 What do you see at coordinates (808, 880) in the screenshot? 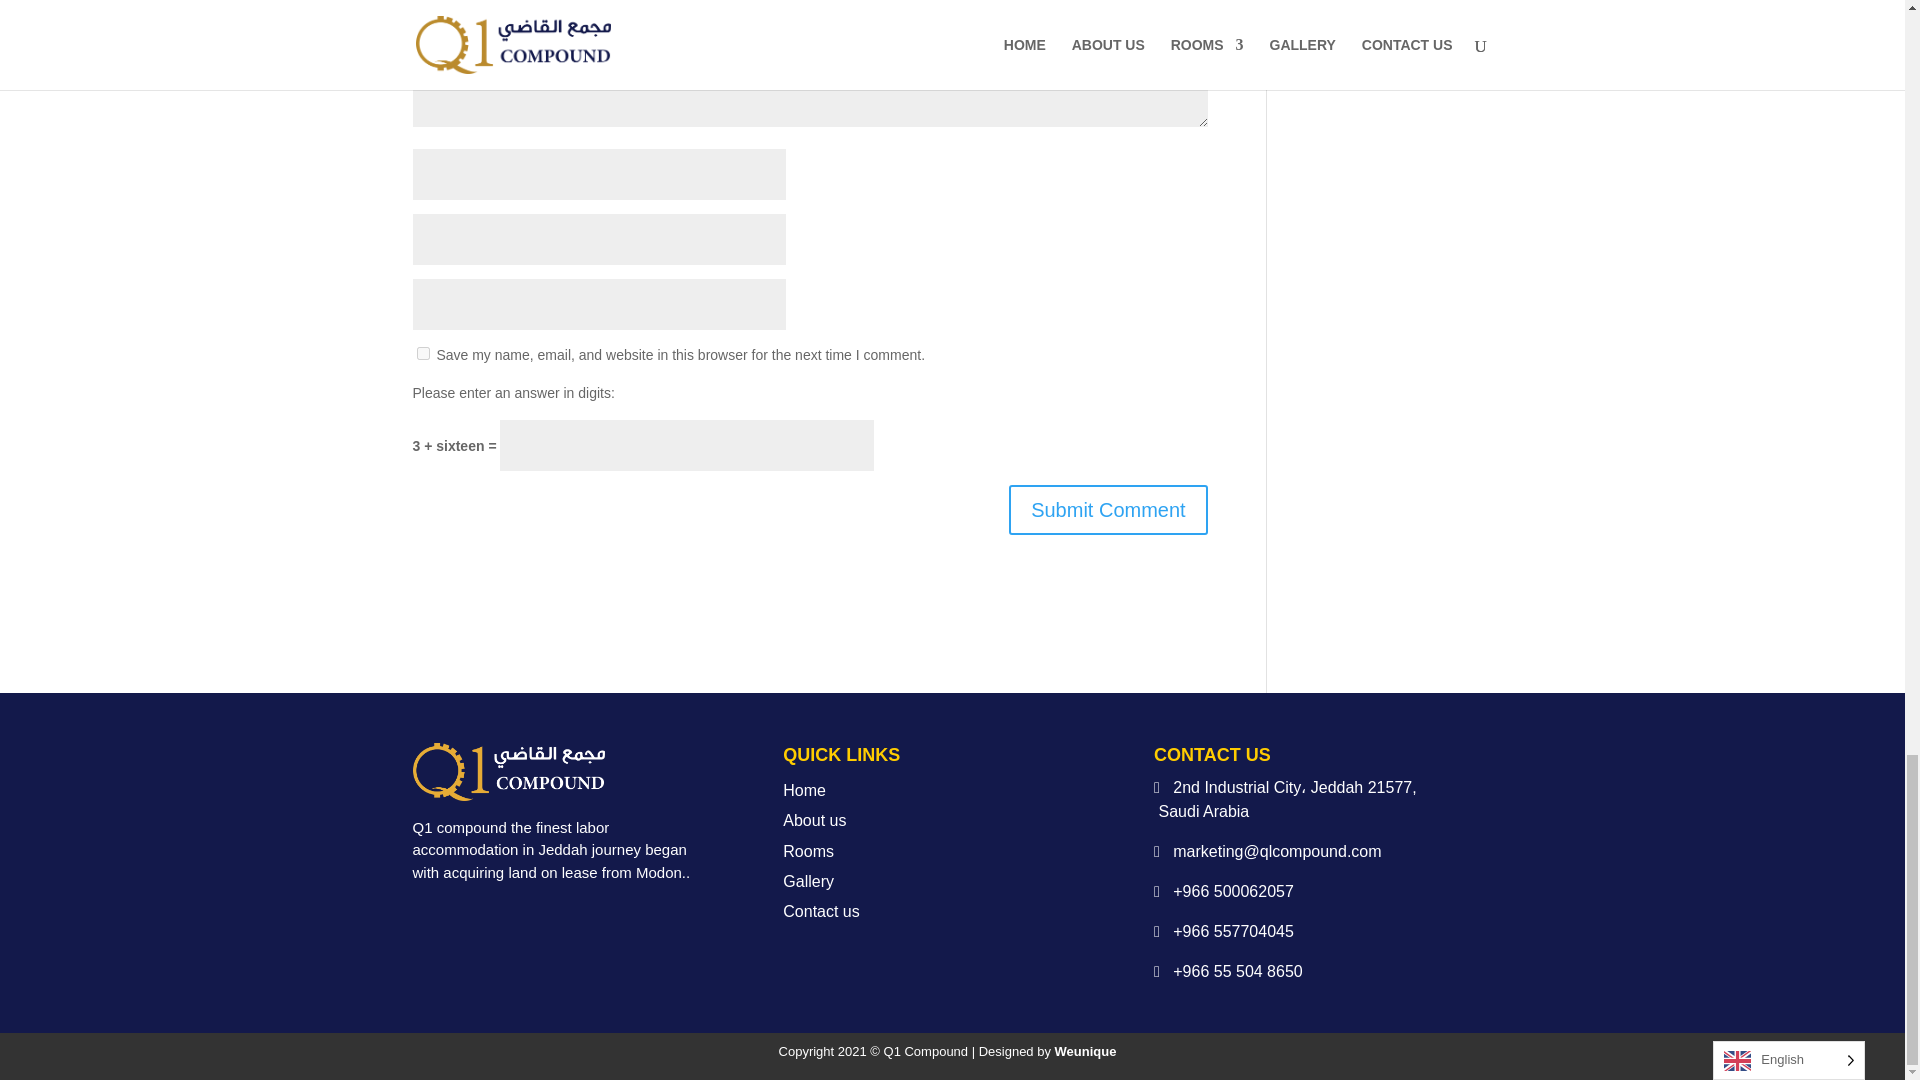
I see `Gallery` at bounding box center [808, 880].